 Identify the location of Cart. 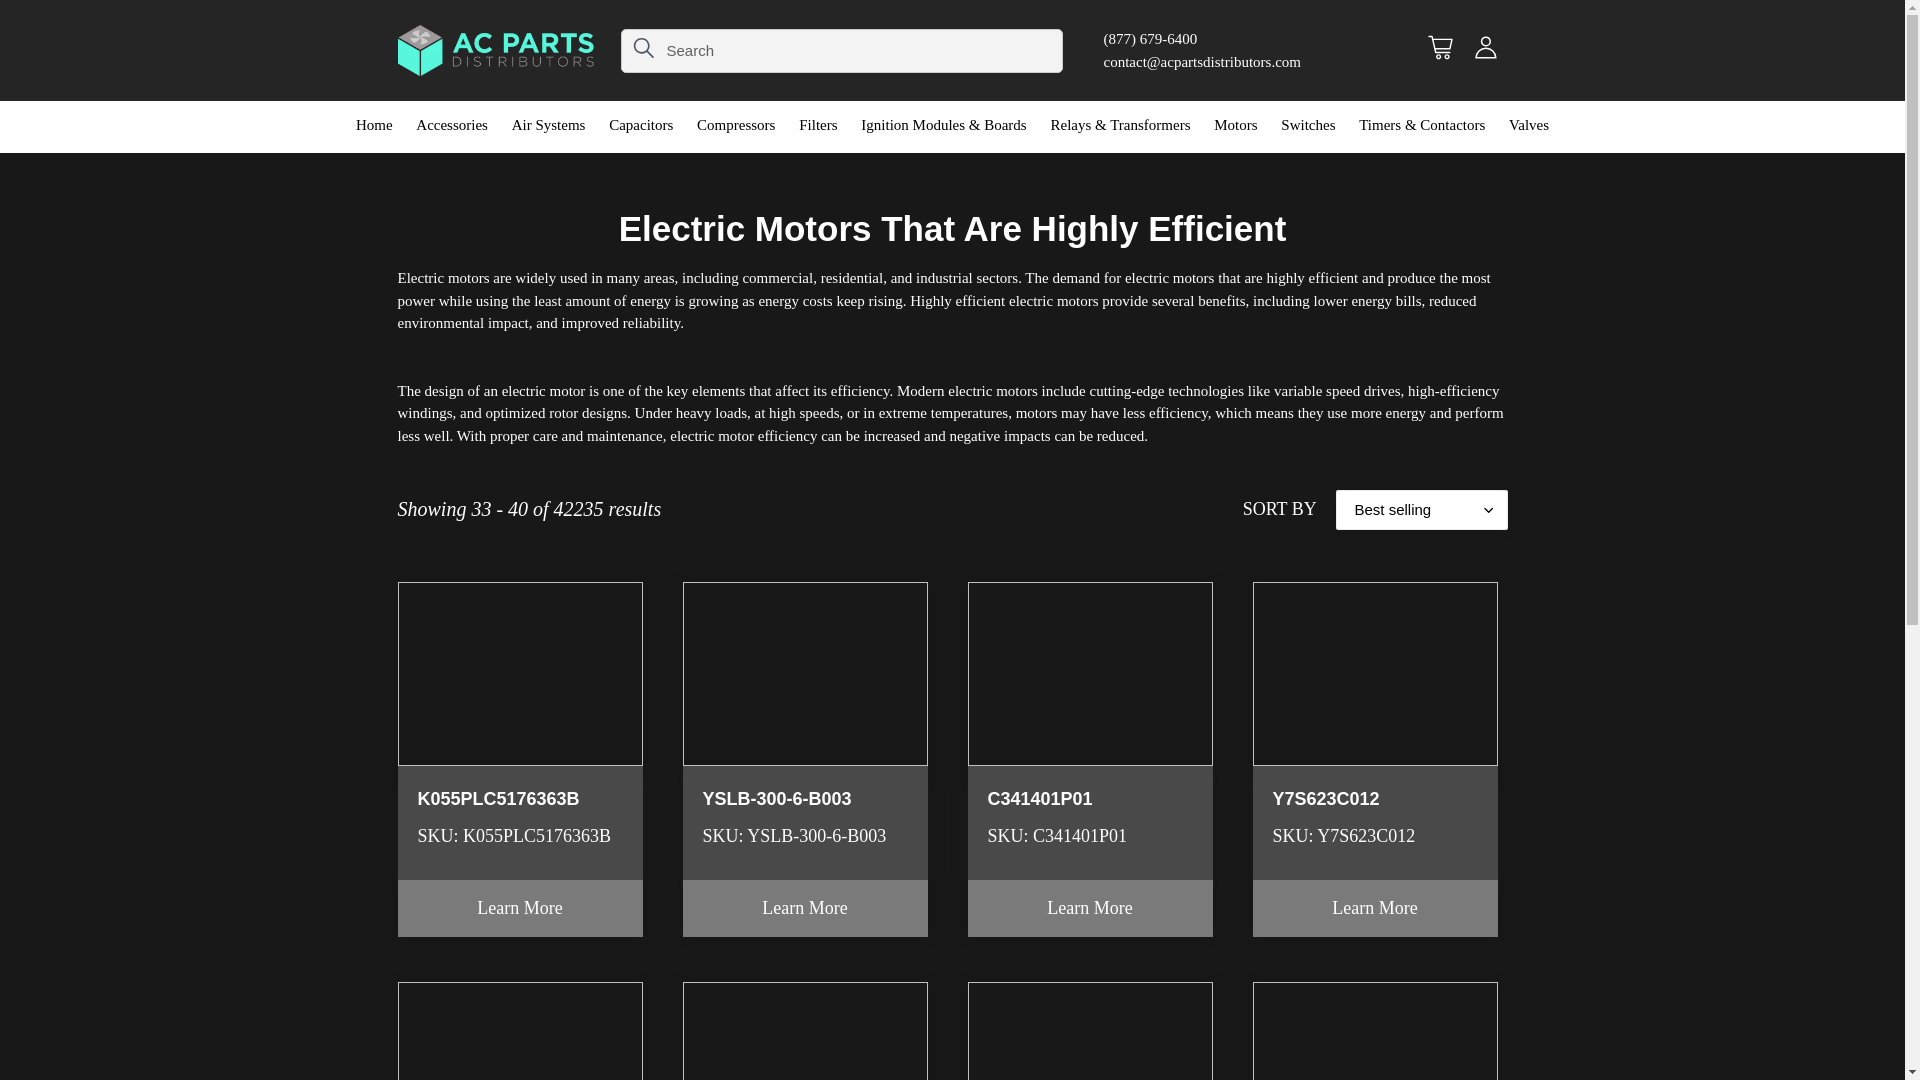
(1440, 50).